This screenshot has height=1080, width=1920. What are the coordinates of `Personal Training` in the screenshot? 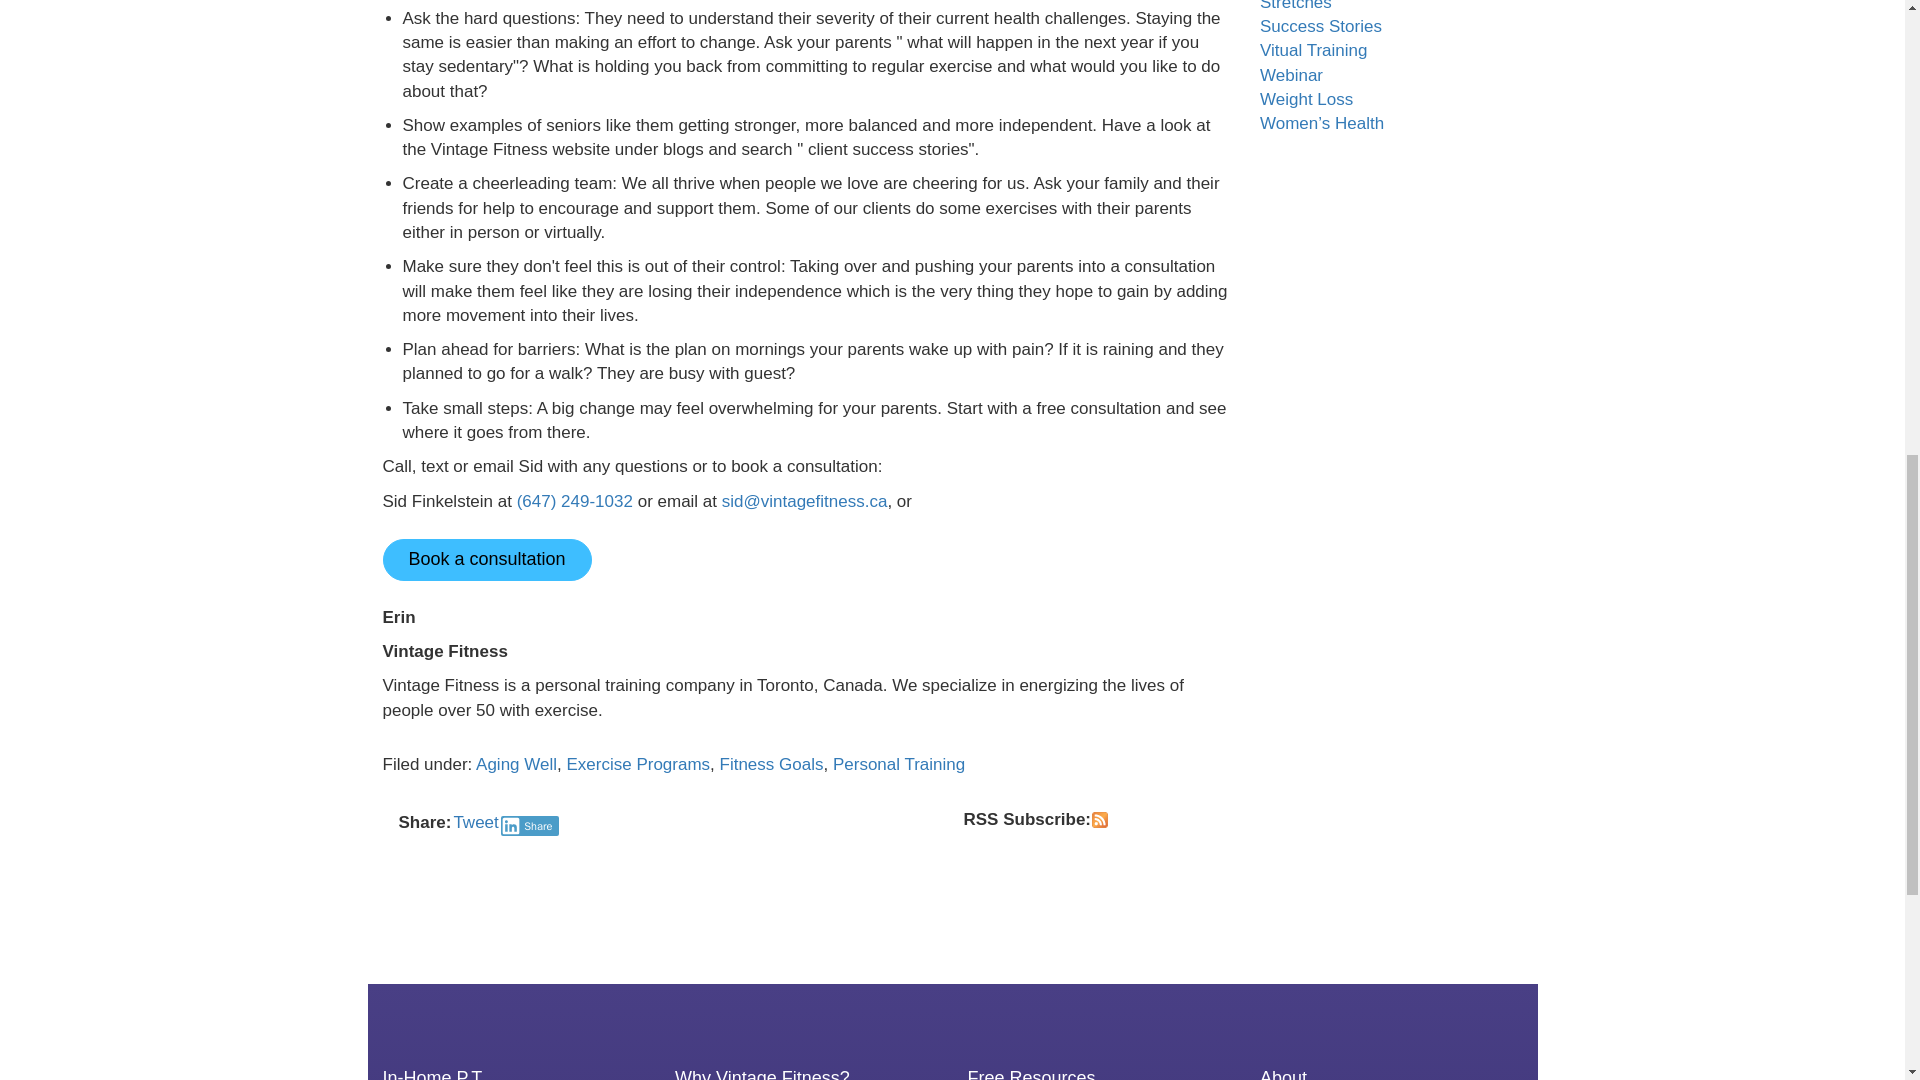 It's located at (899, 764).